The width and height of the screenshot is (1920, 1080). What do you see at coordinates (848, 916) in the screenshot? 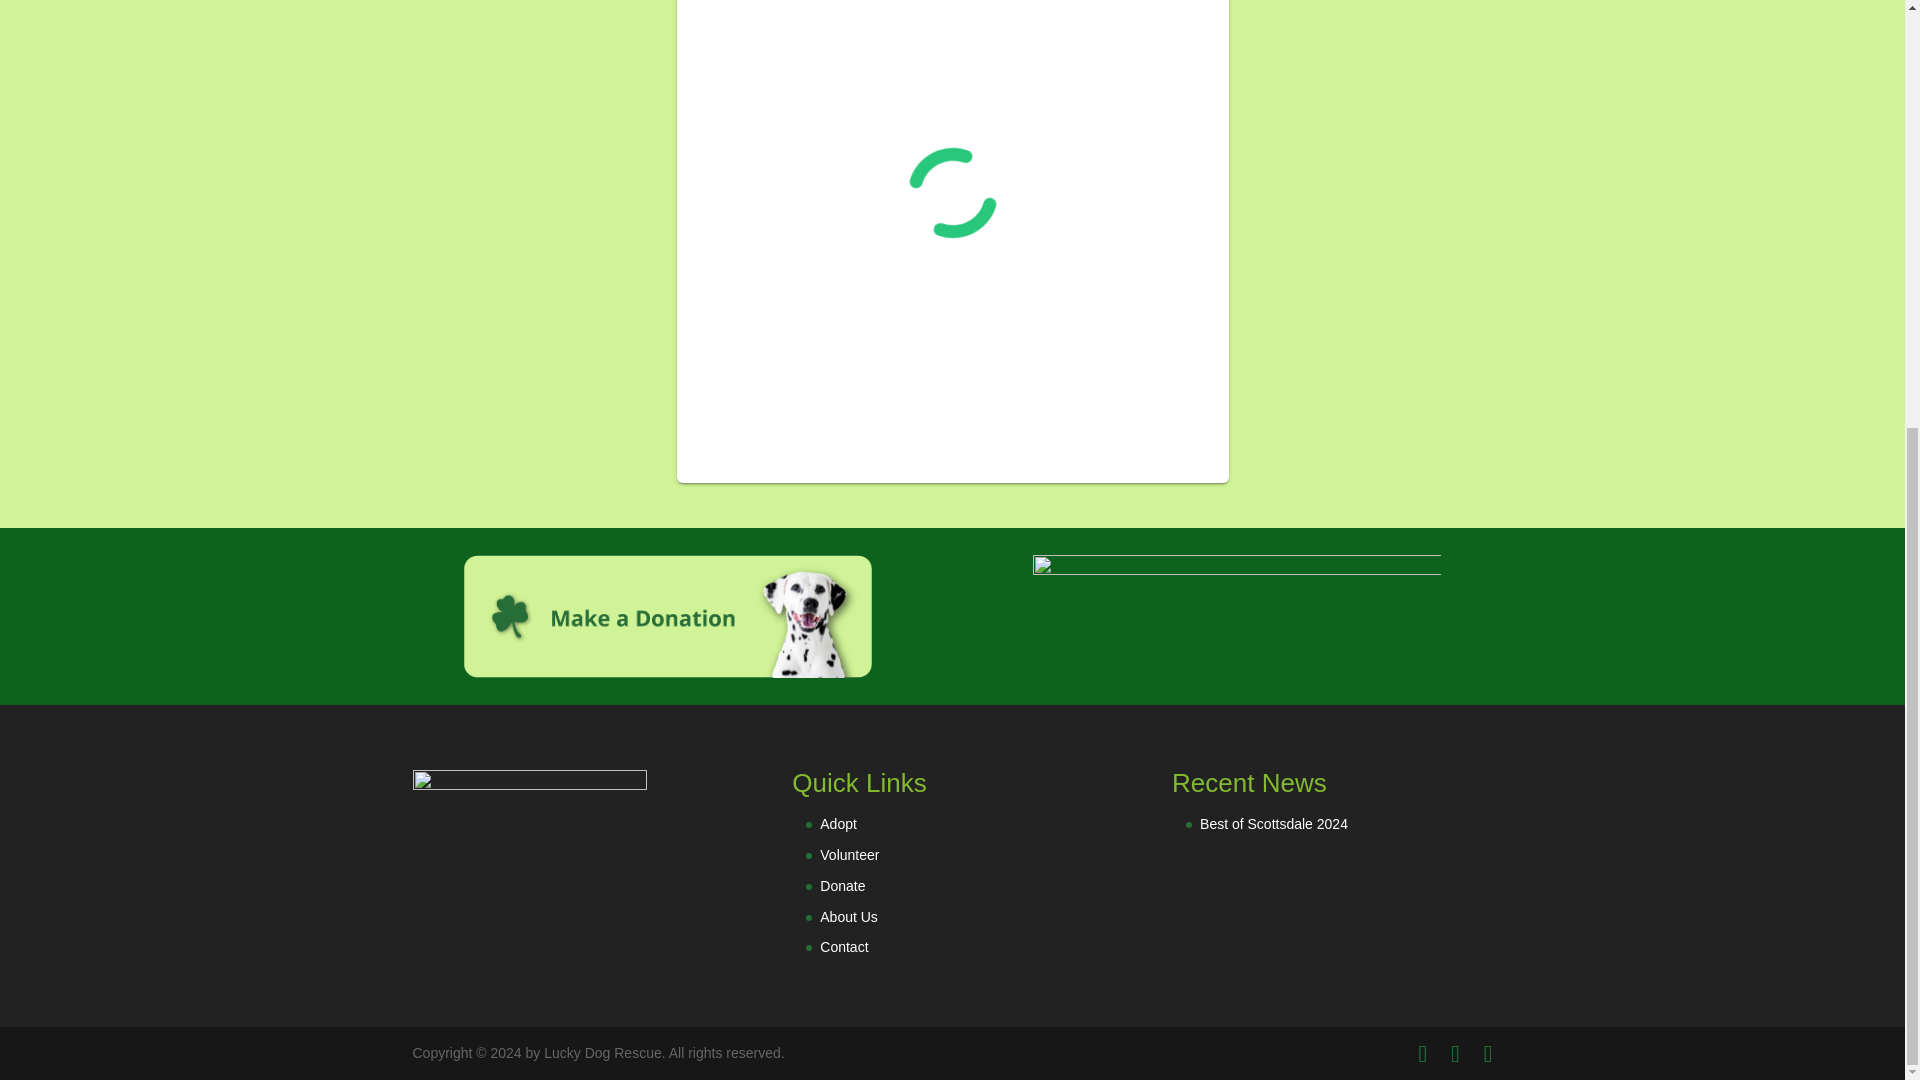
I see `About Us` at bounding box center [848, 916].